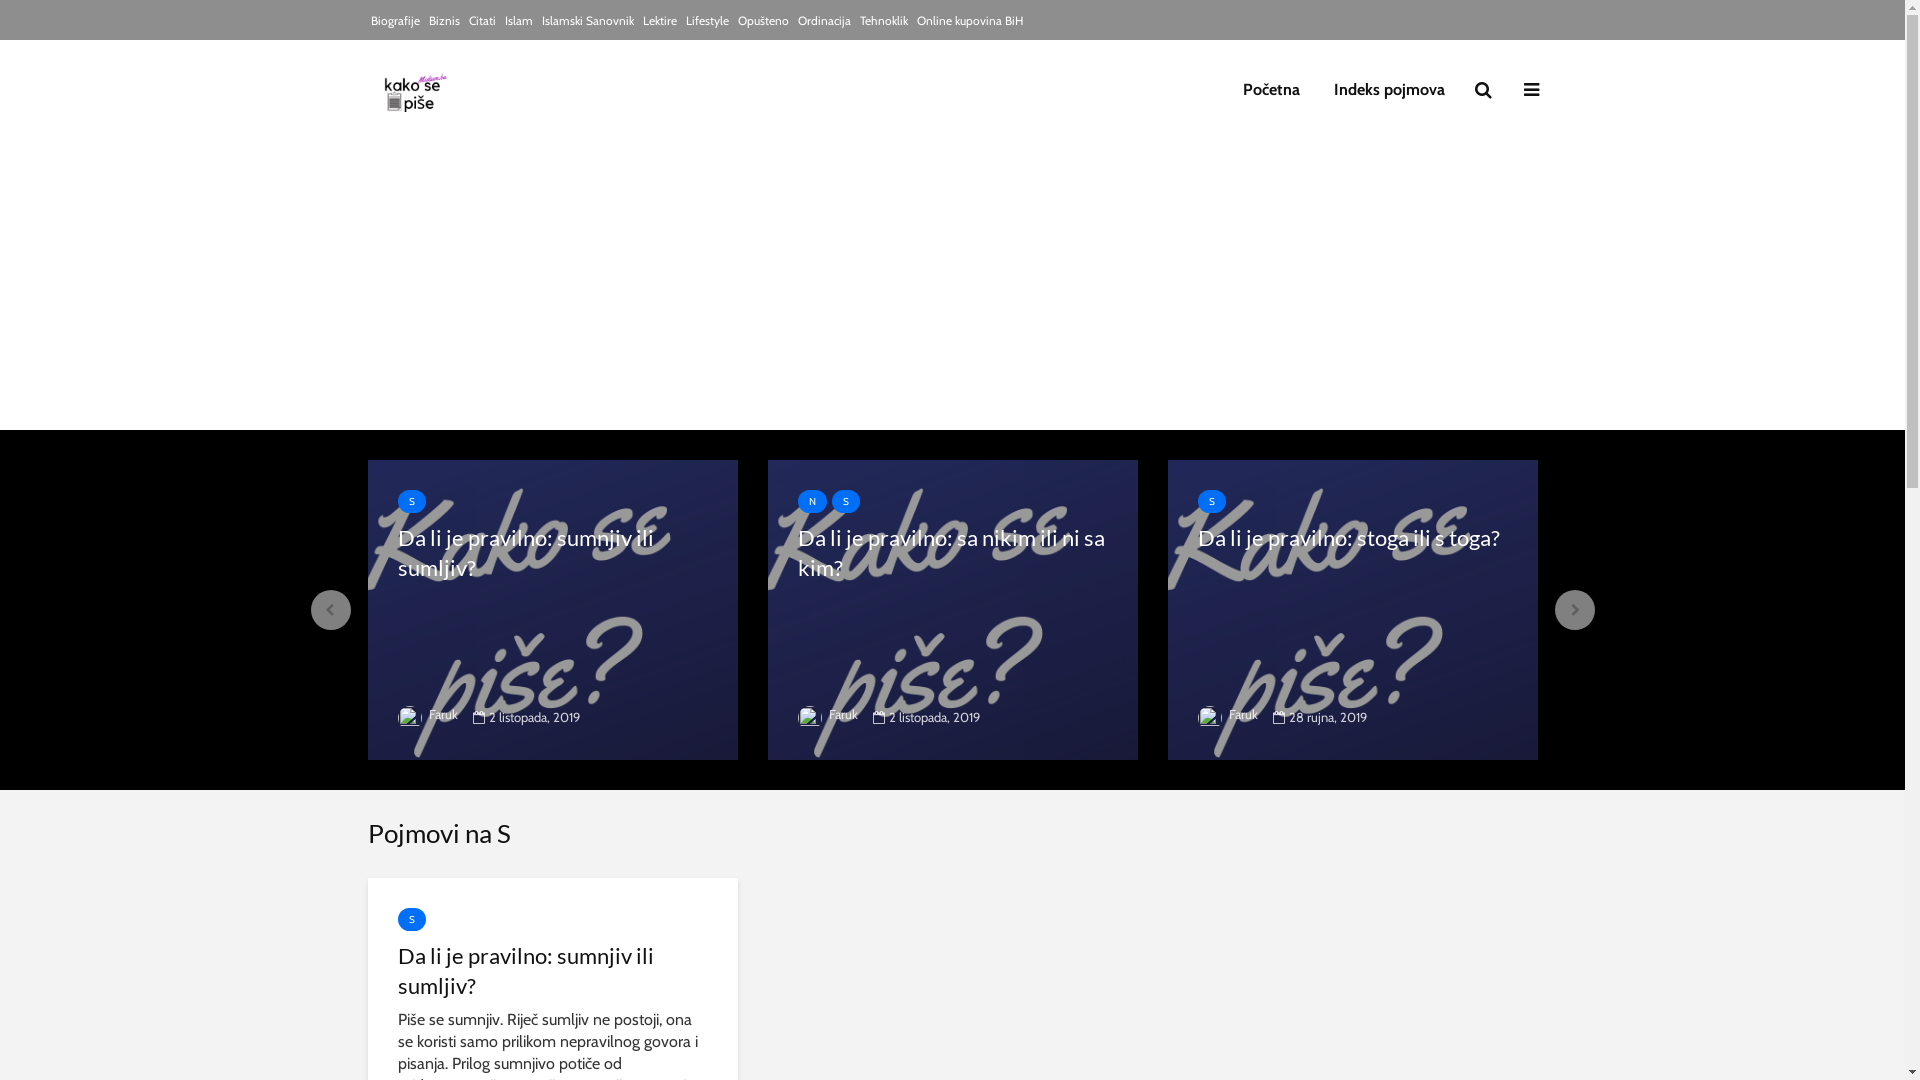 Image resolution: width=1920 pixels, height=1080 pixels. What do you see at coordinates (1353, 538) in the screenshot?
I see `Da li je pravilno: stoga ili s toga?` at bounding box center [1353, 538].